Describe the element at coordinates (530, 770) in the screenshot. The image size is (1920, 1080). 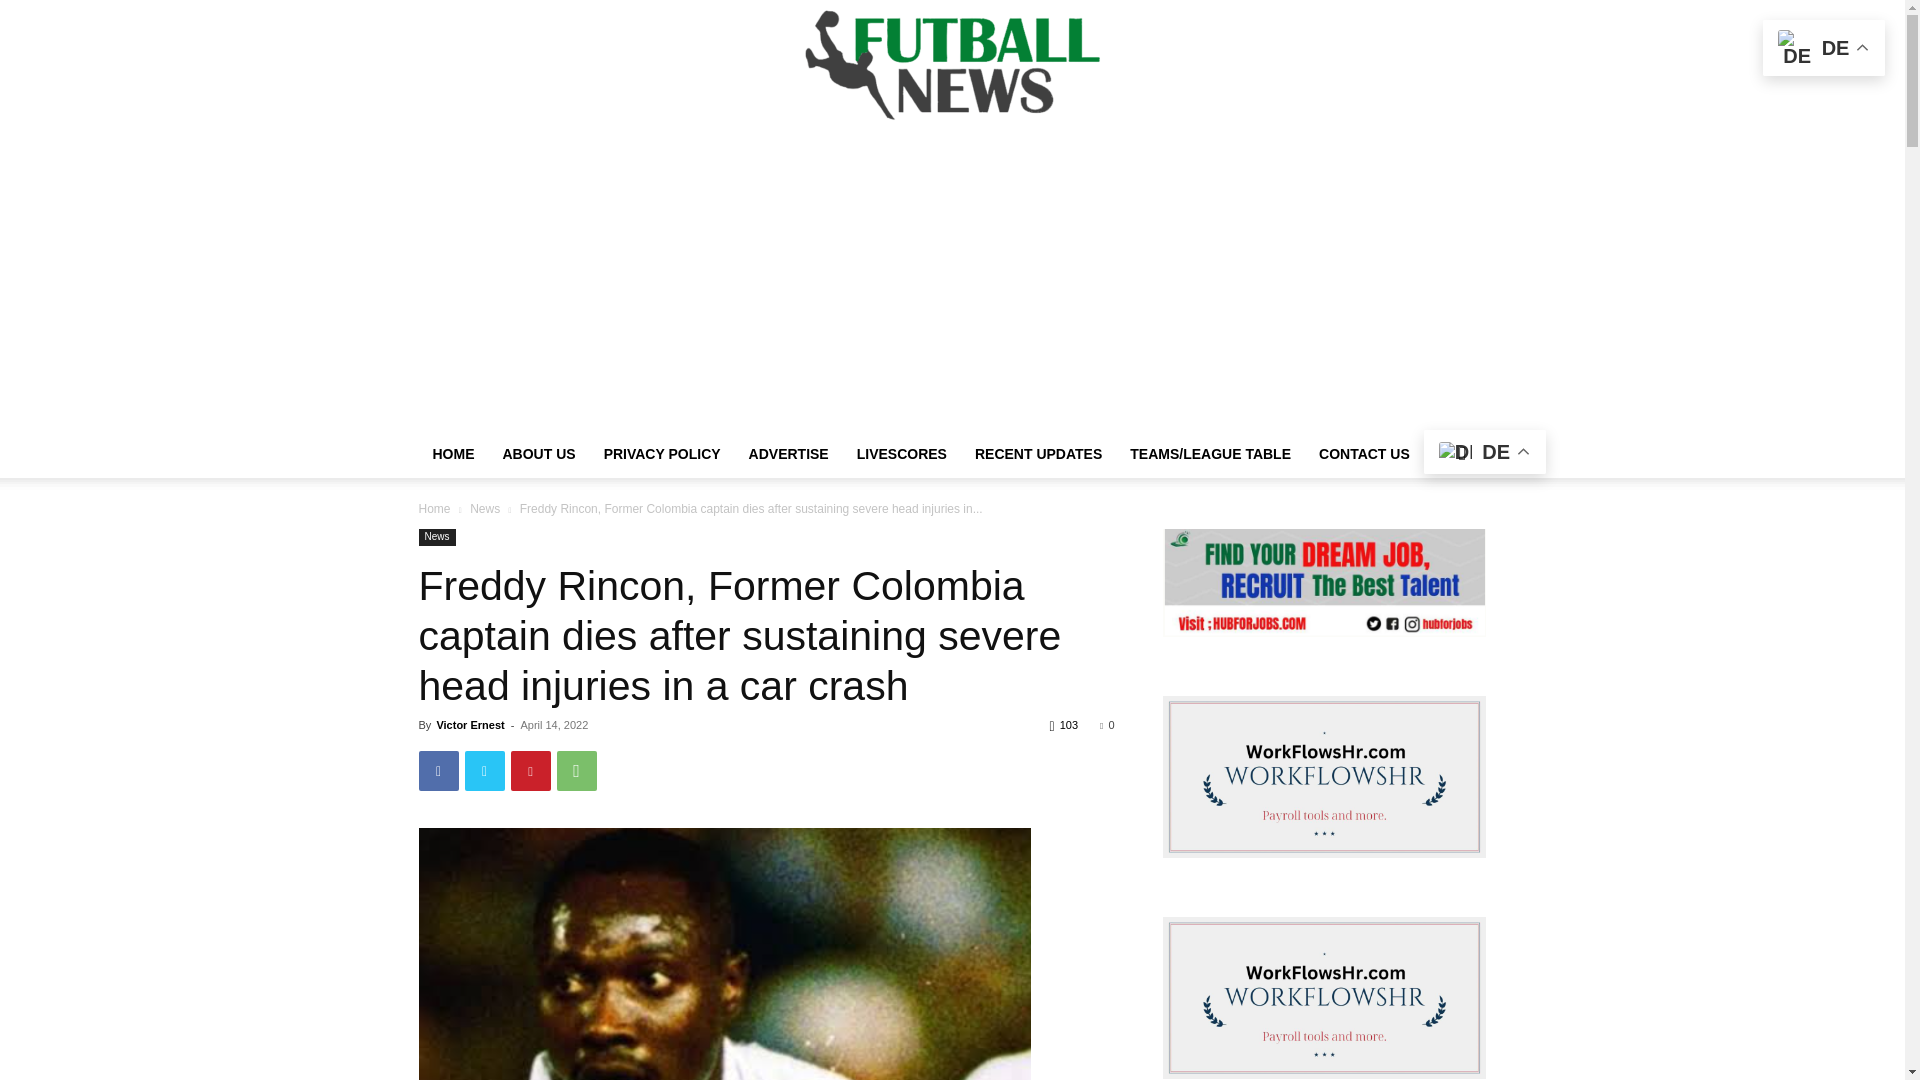
I see `Pinterest` at that location.